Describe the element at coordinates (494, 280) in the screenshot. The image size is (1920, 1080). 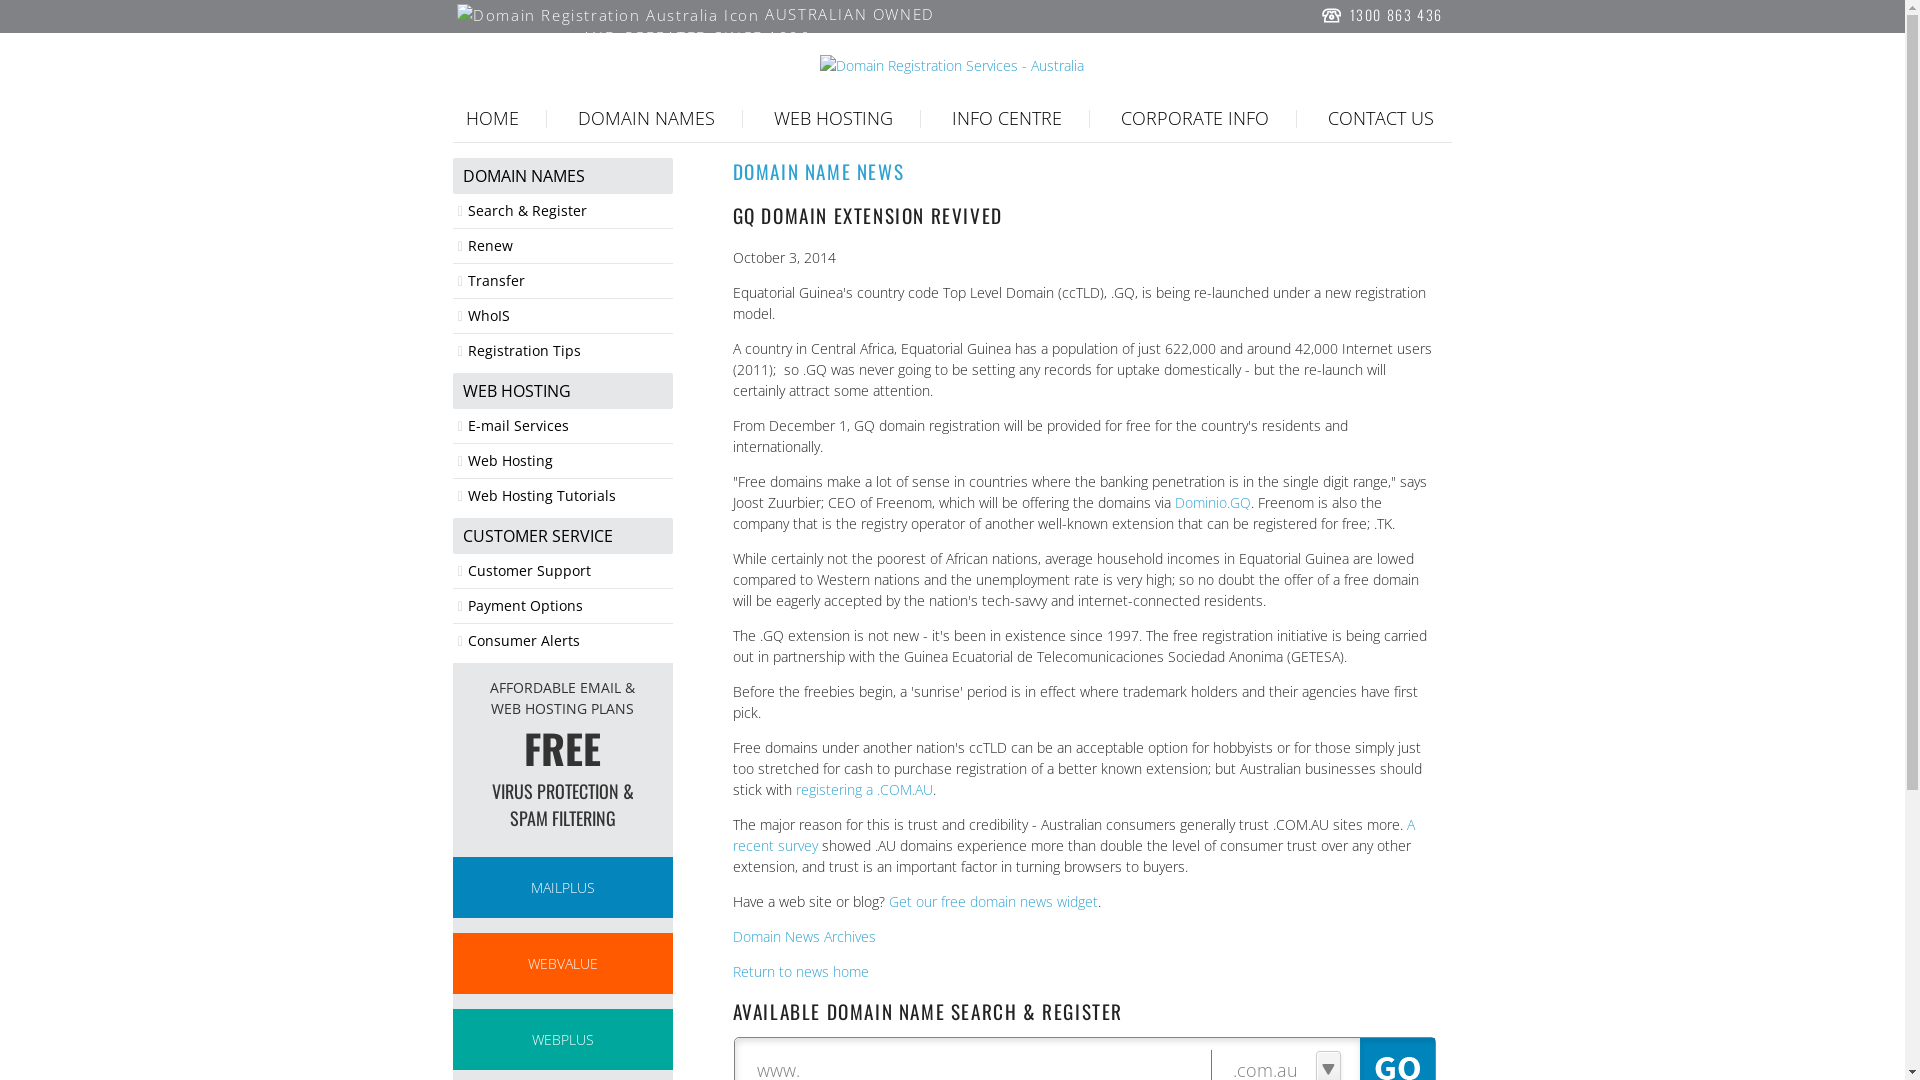
I see `Transfer` at that location.